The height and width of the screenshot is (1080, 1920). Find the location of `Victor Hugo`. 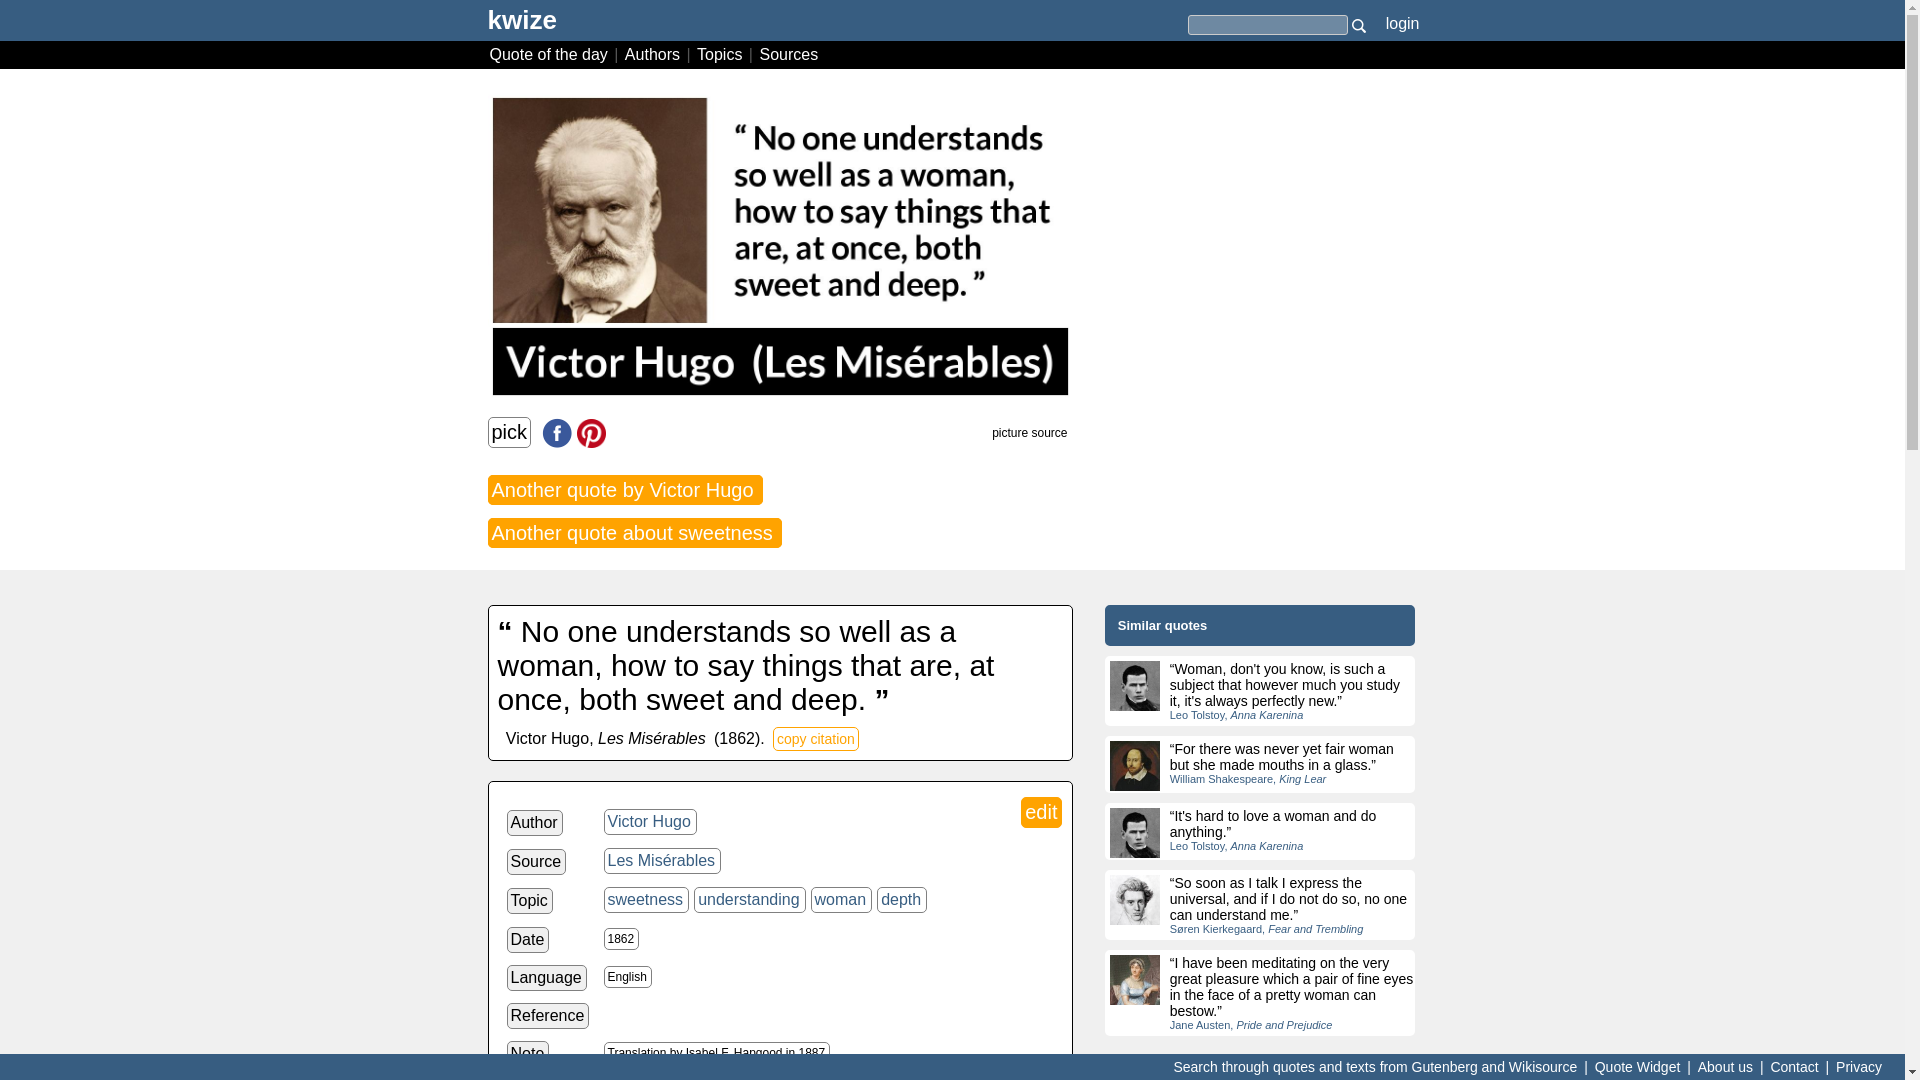

Victor Hugo is located at coordinates (650, 821).